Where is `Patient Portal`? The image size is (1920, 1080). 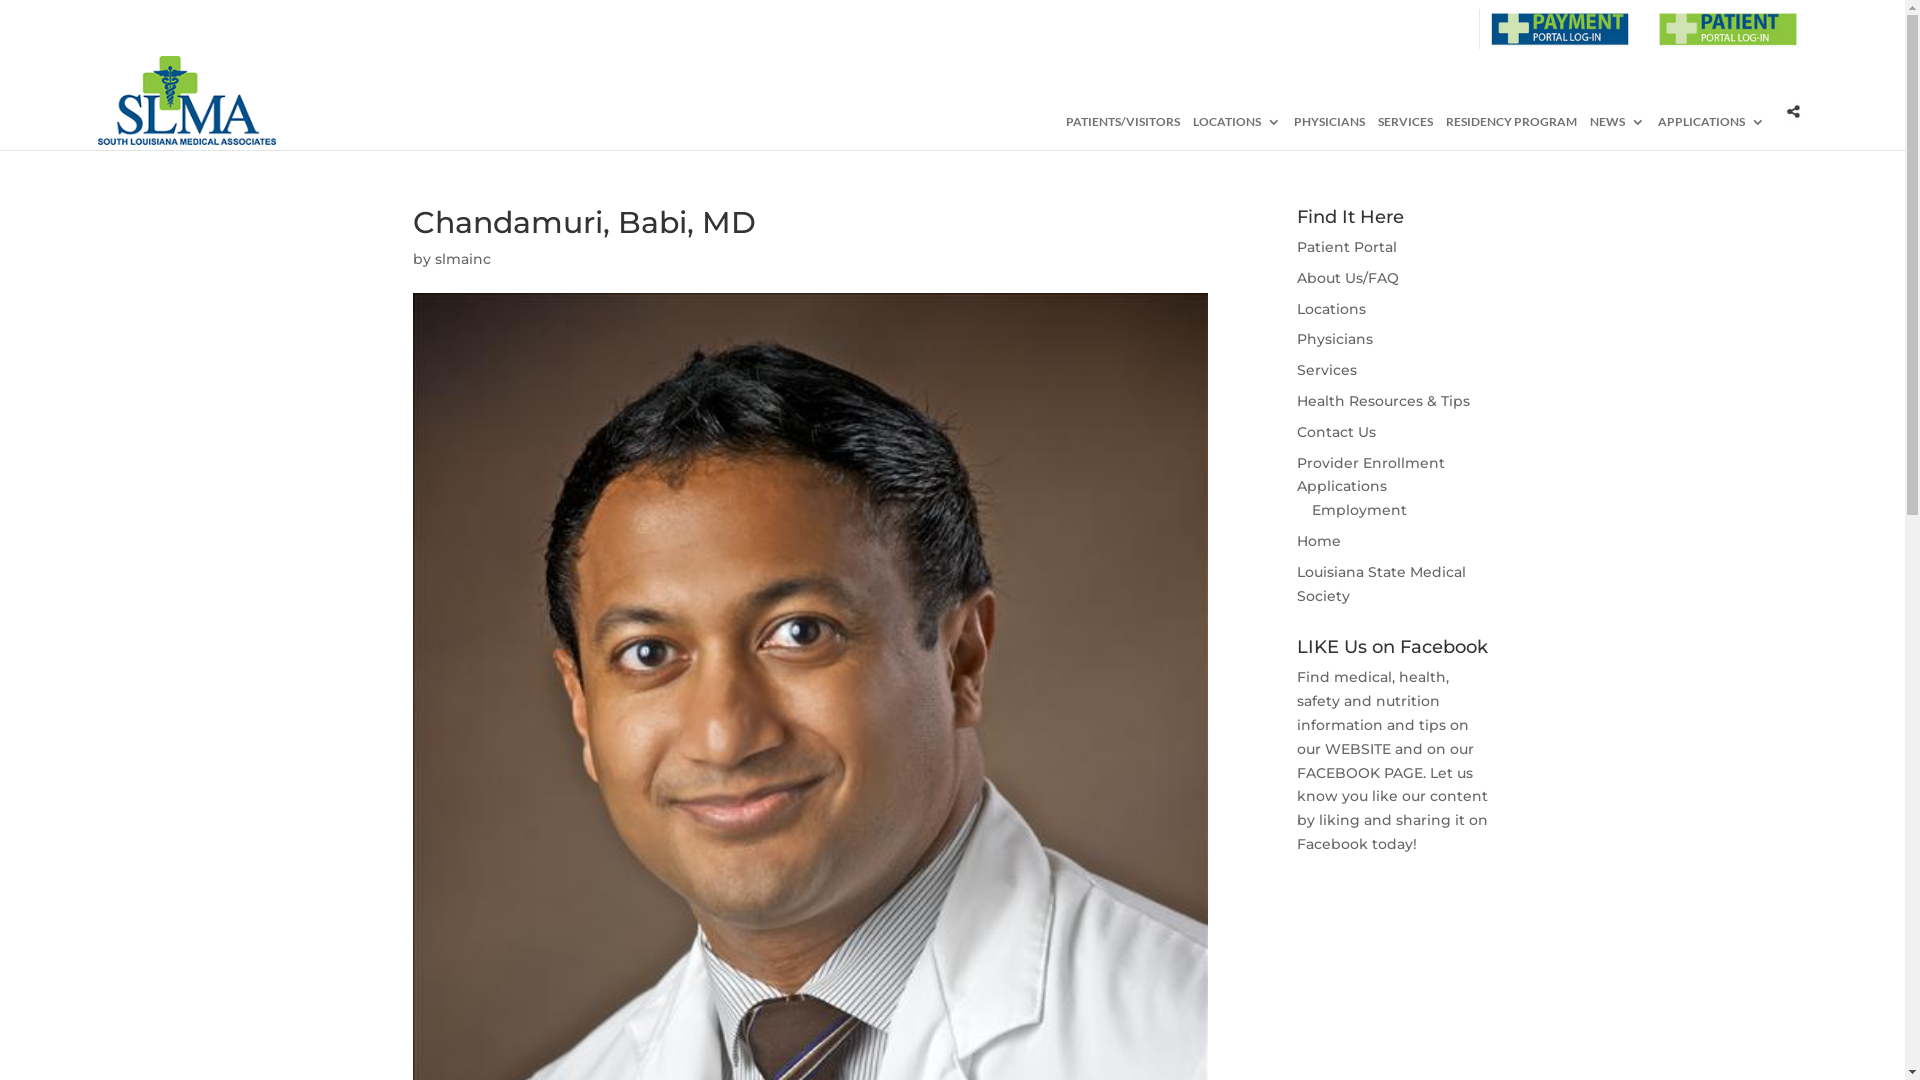
Patient Portal is located at coordinates (1347, 247).